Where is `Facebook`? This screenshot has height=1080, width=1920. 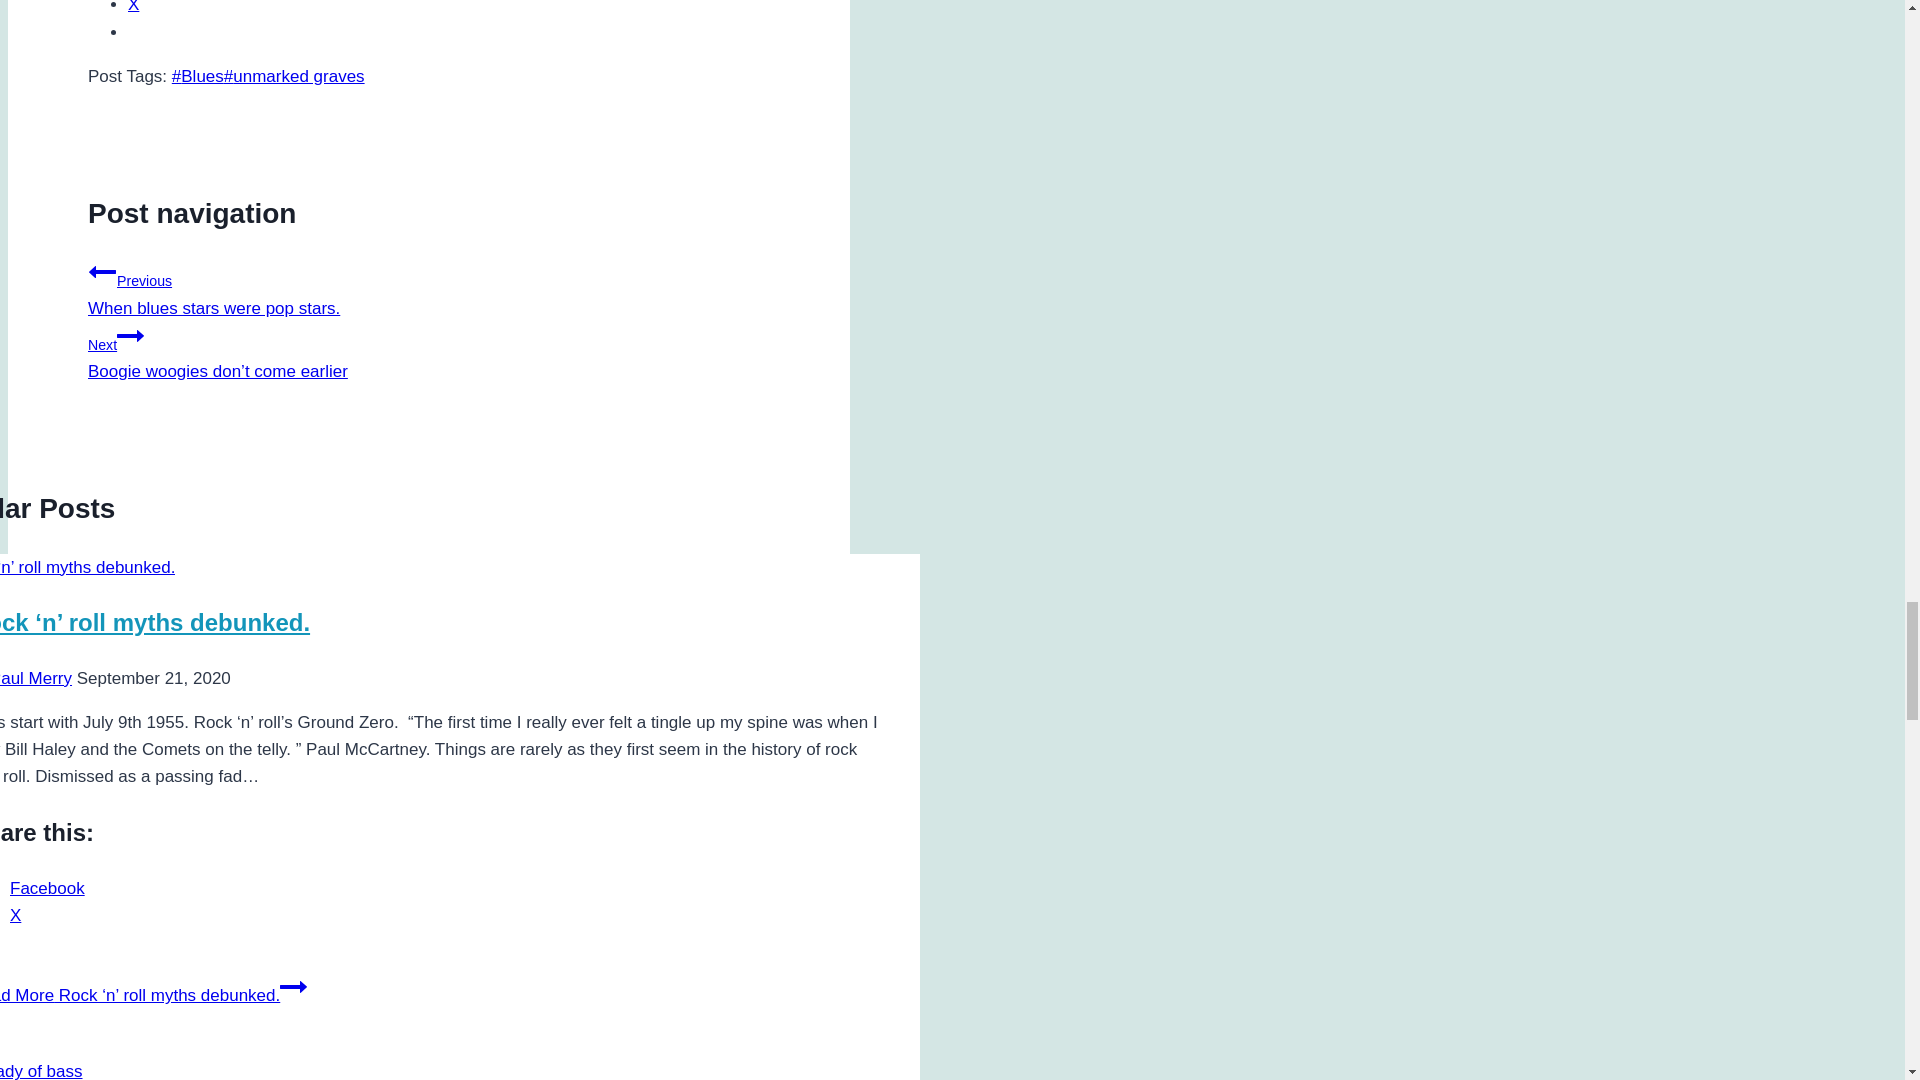
Facebook is located at coordinates (46, 888).